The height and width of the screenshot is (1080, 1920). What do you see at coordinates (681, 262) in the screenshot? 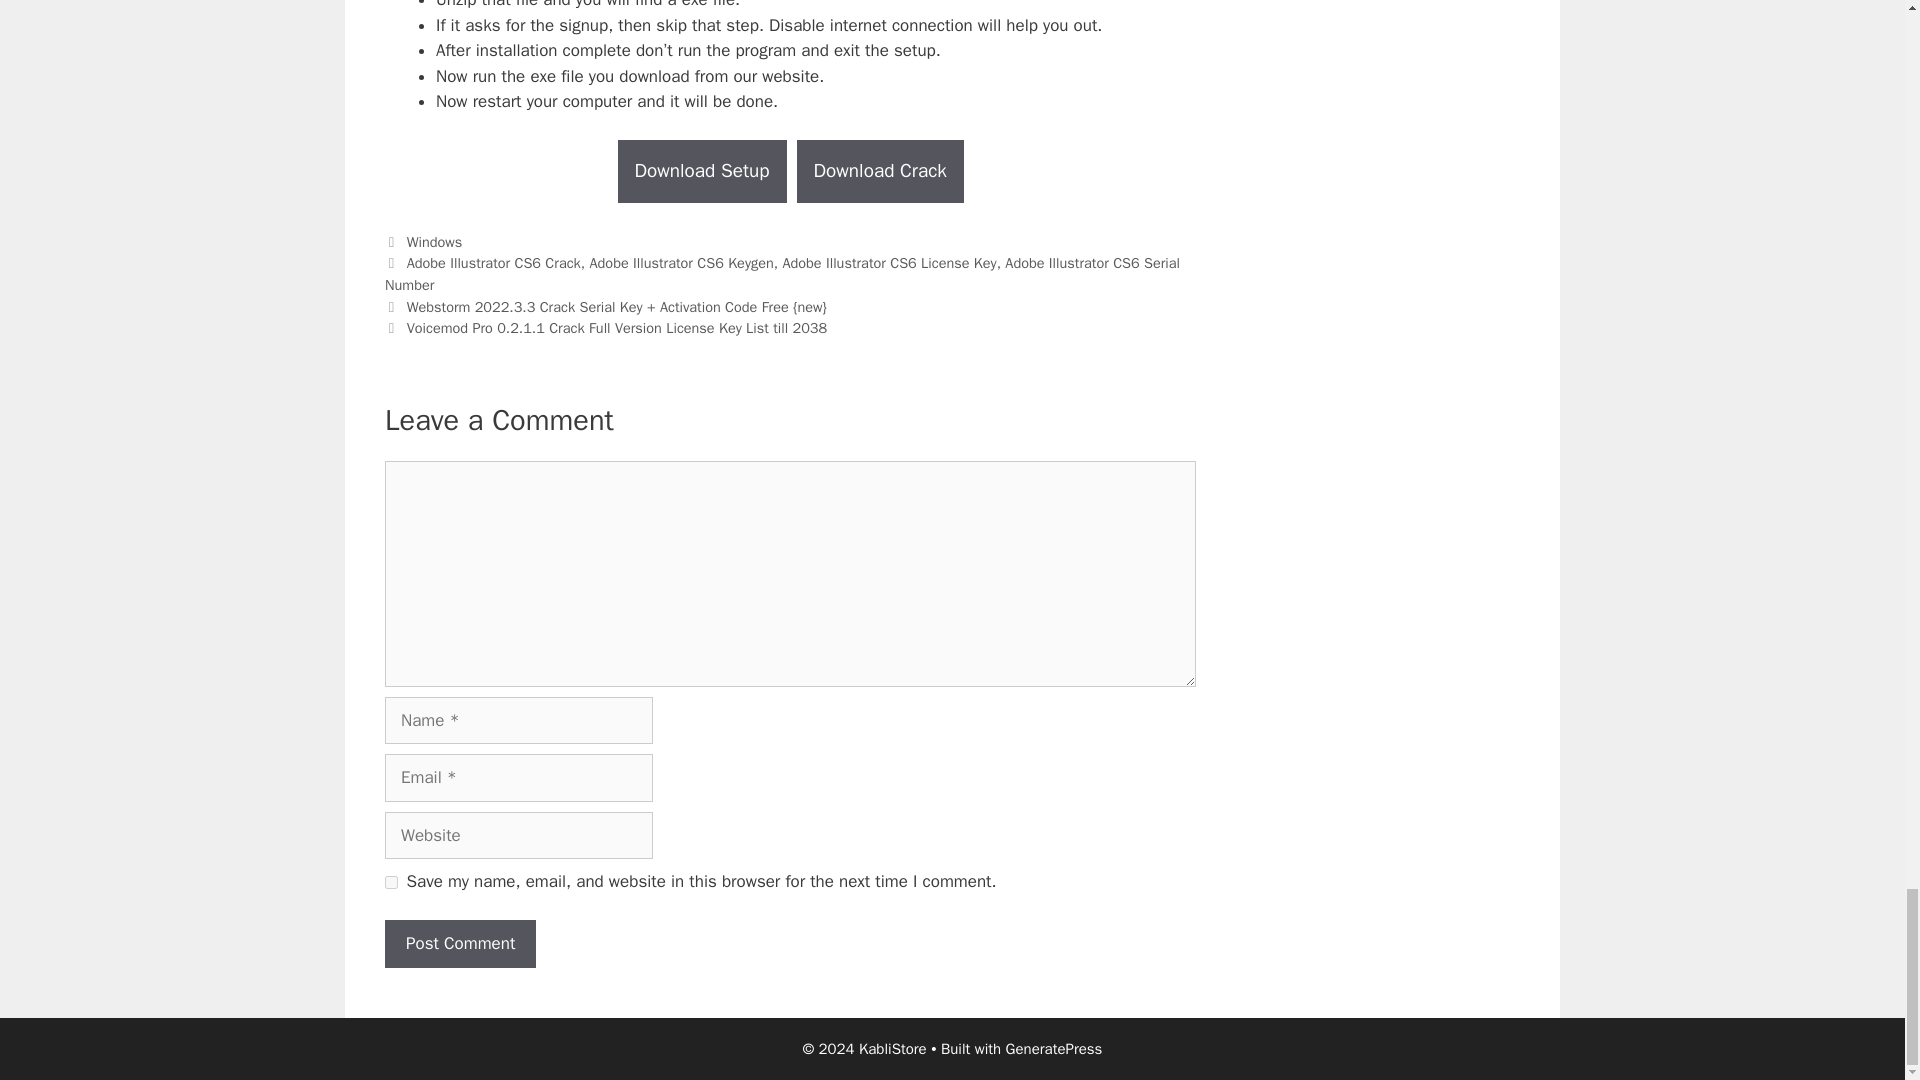
I see `Adobe Illustrator CS6 Keygen` at bounding box center [681, 262].